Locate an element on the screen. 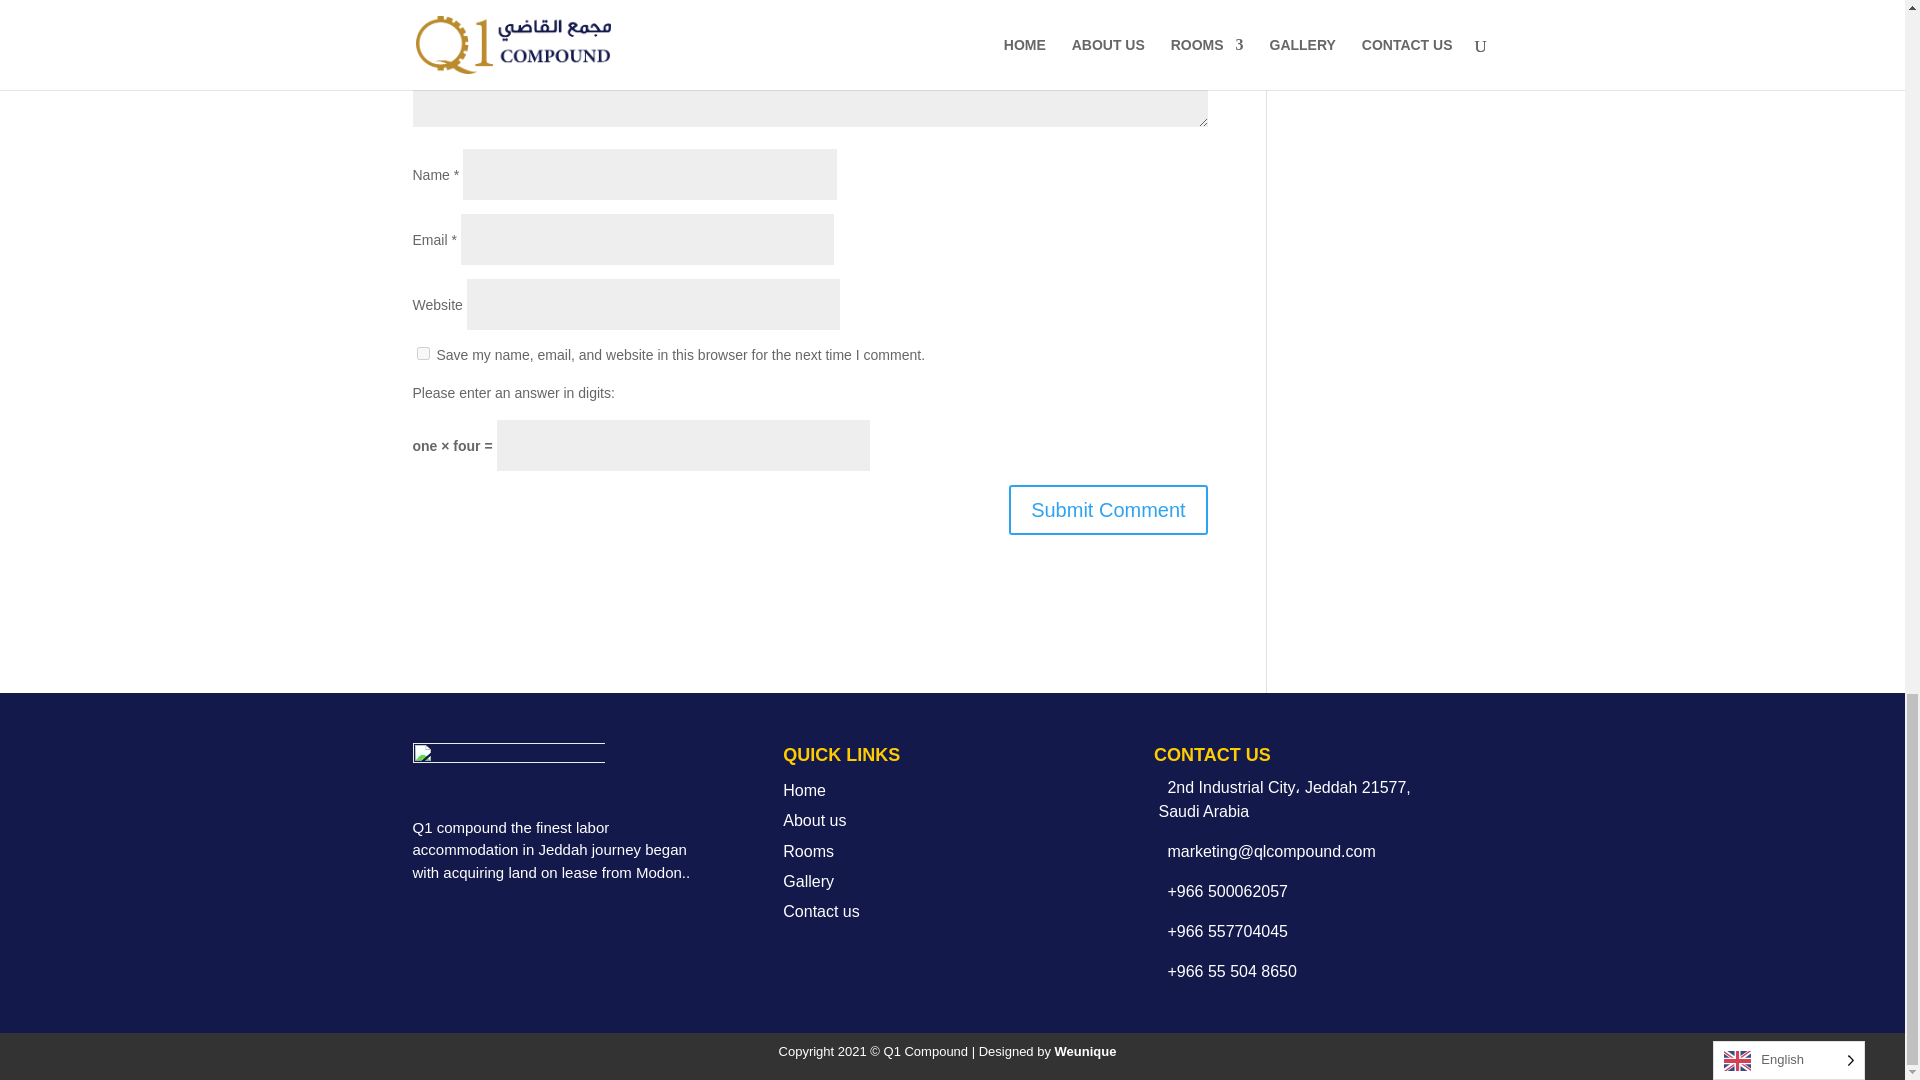 This screenshot has width=1920, height=1080. Weunique is located at coordinates (1086, 1052).